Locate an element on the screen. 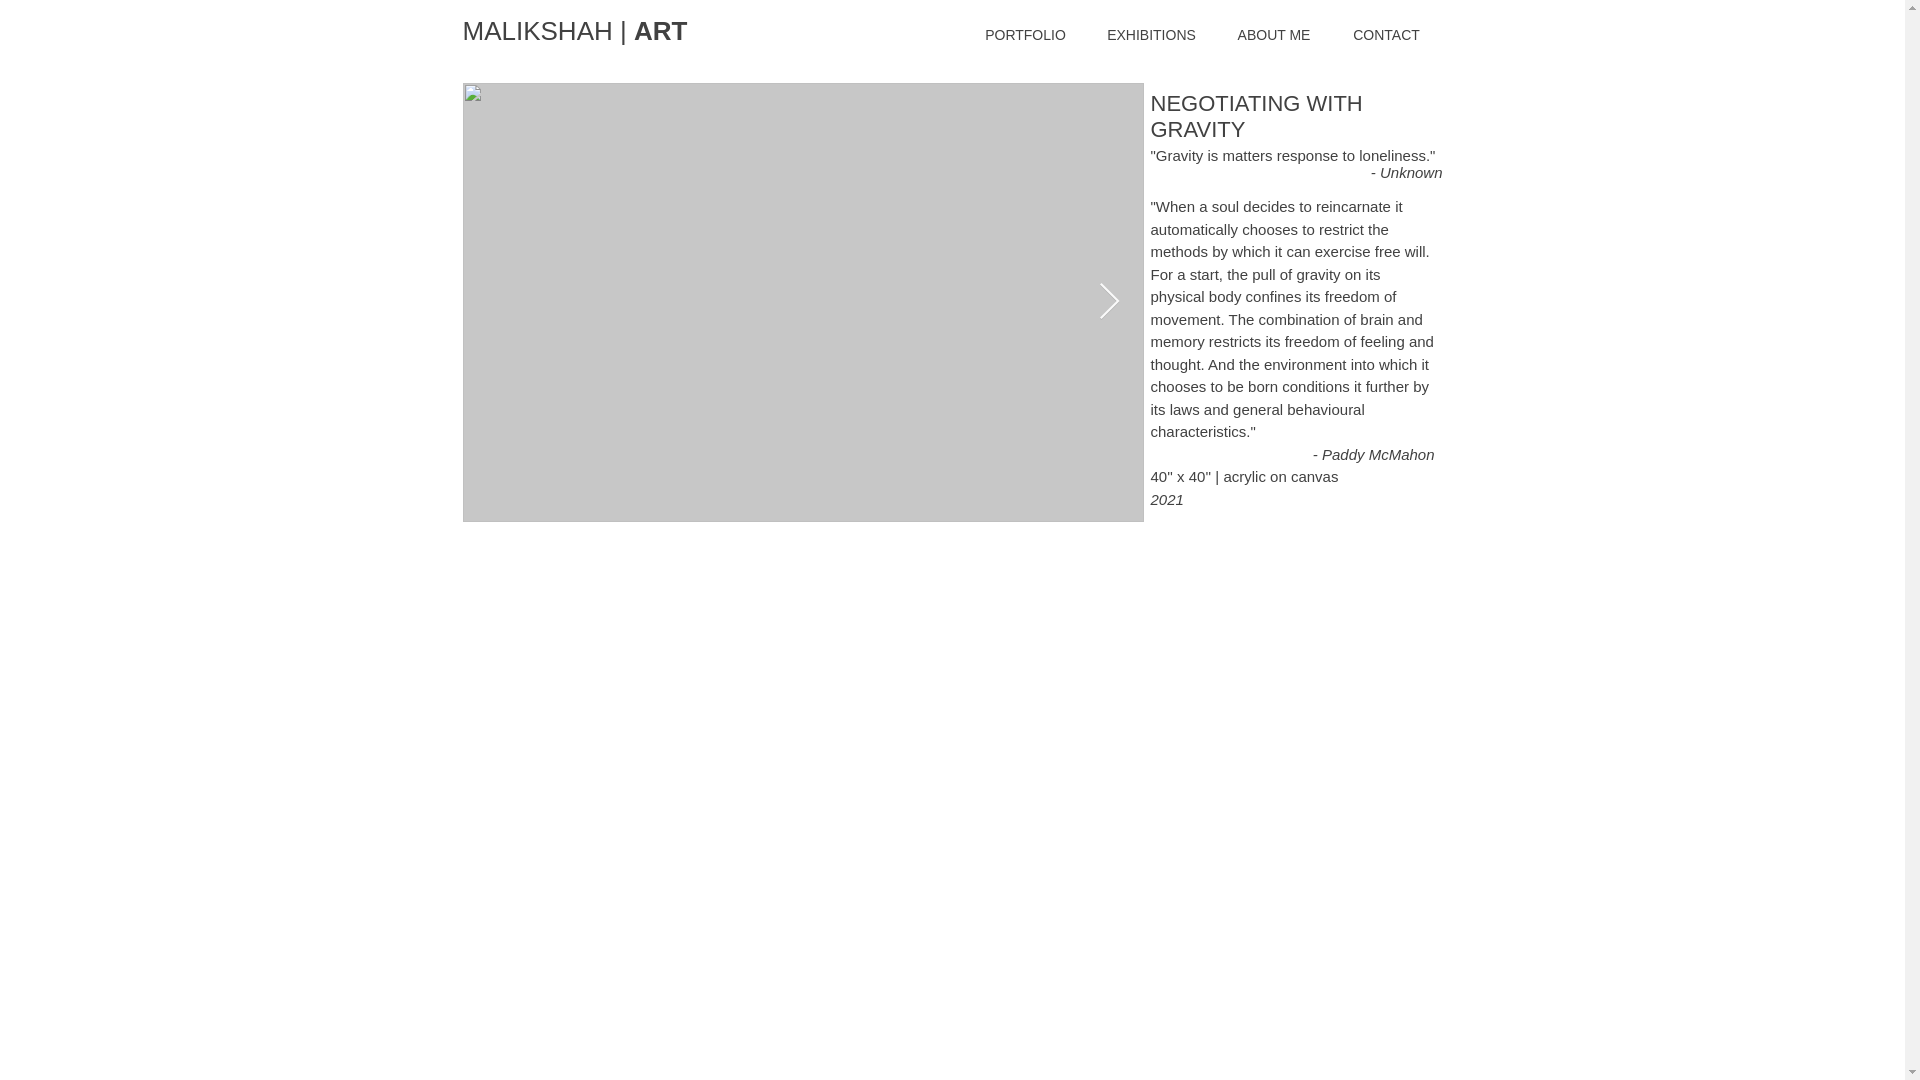 Image resolution: width=1920 pixels, height=1080 pixels. ABOUT ME is located at coordinates (1272, 35).